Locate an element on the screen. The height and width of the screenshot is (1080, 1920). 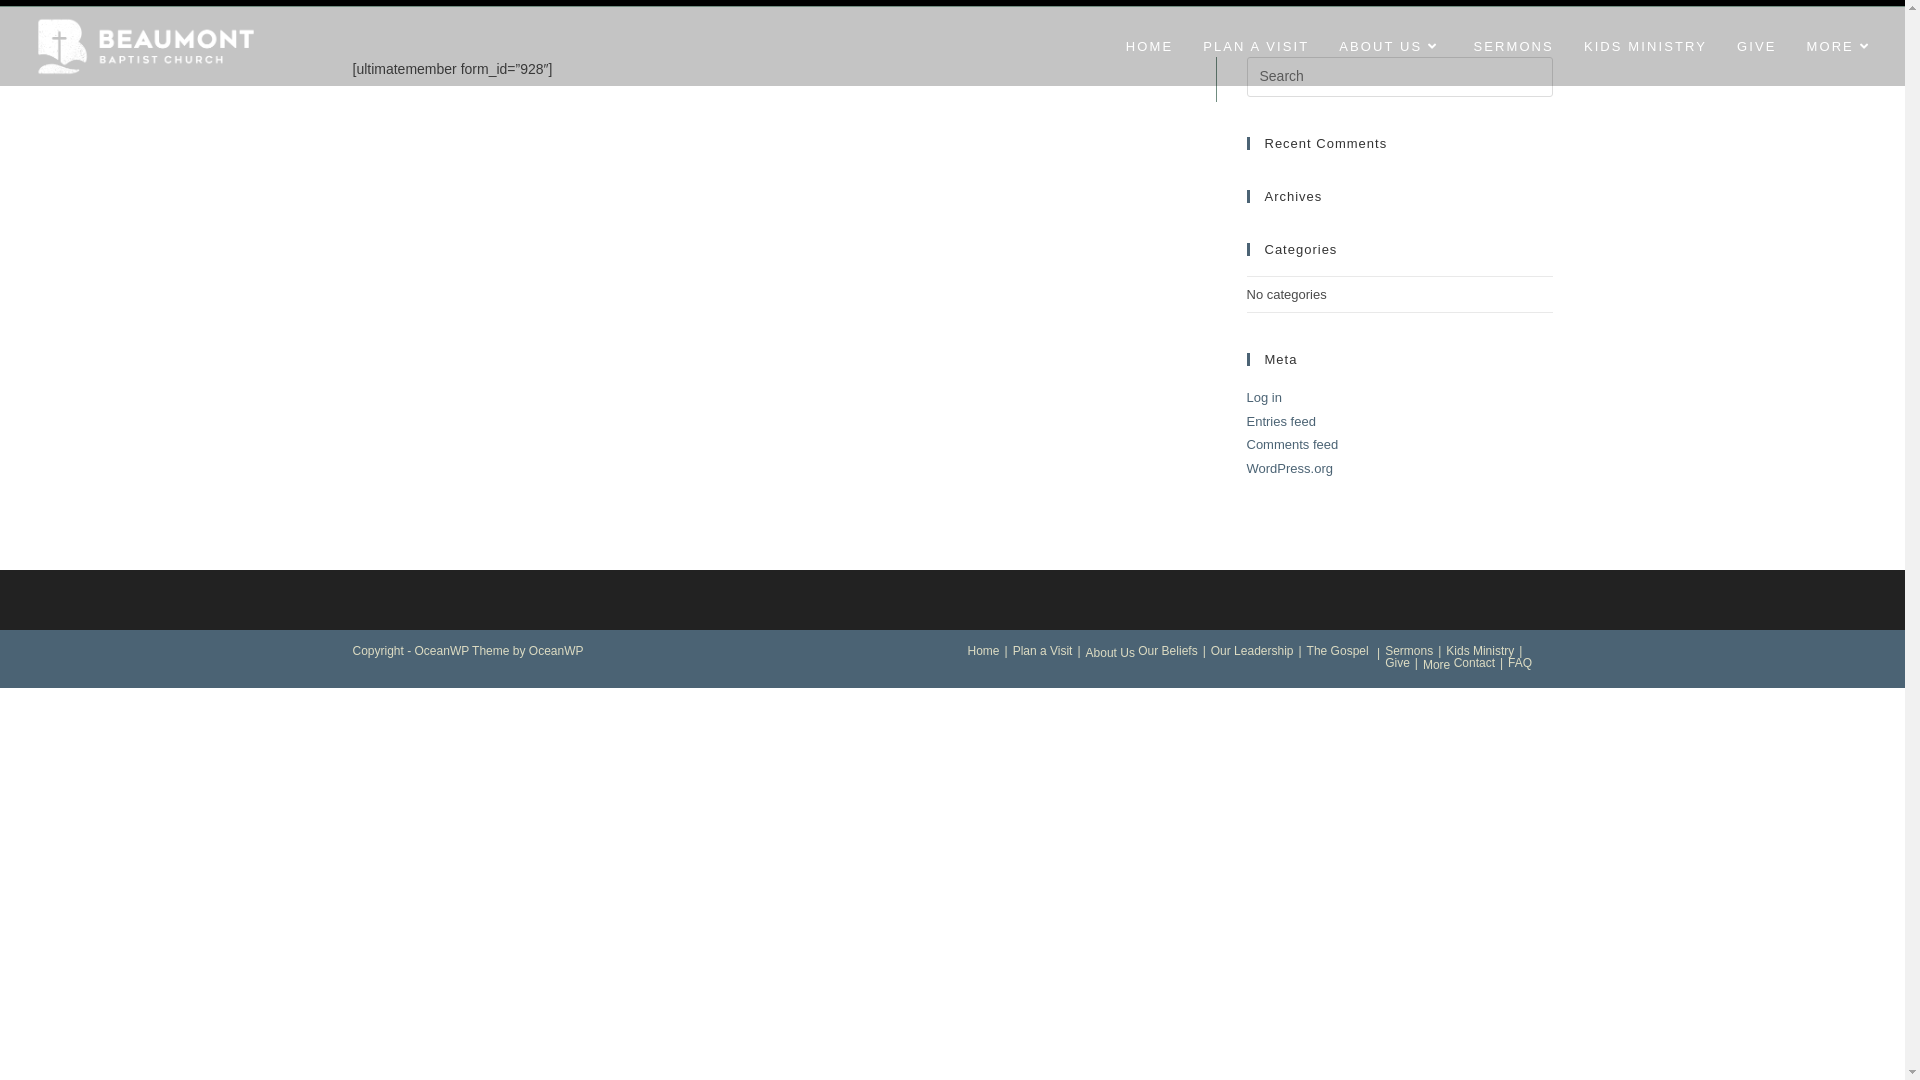
Our Leadership is located at coordinates (1252, 651).